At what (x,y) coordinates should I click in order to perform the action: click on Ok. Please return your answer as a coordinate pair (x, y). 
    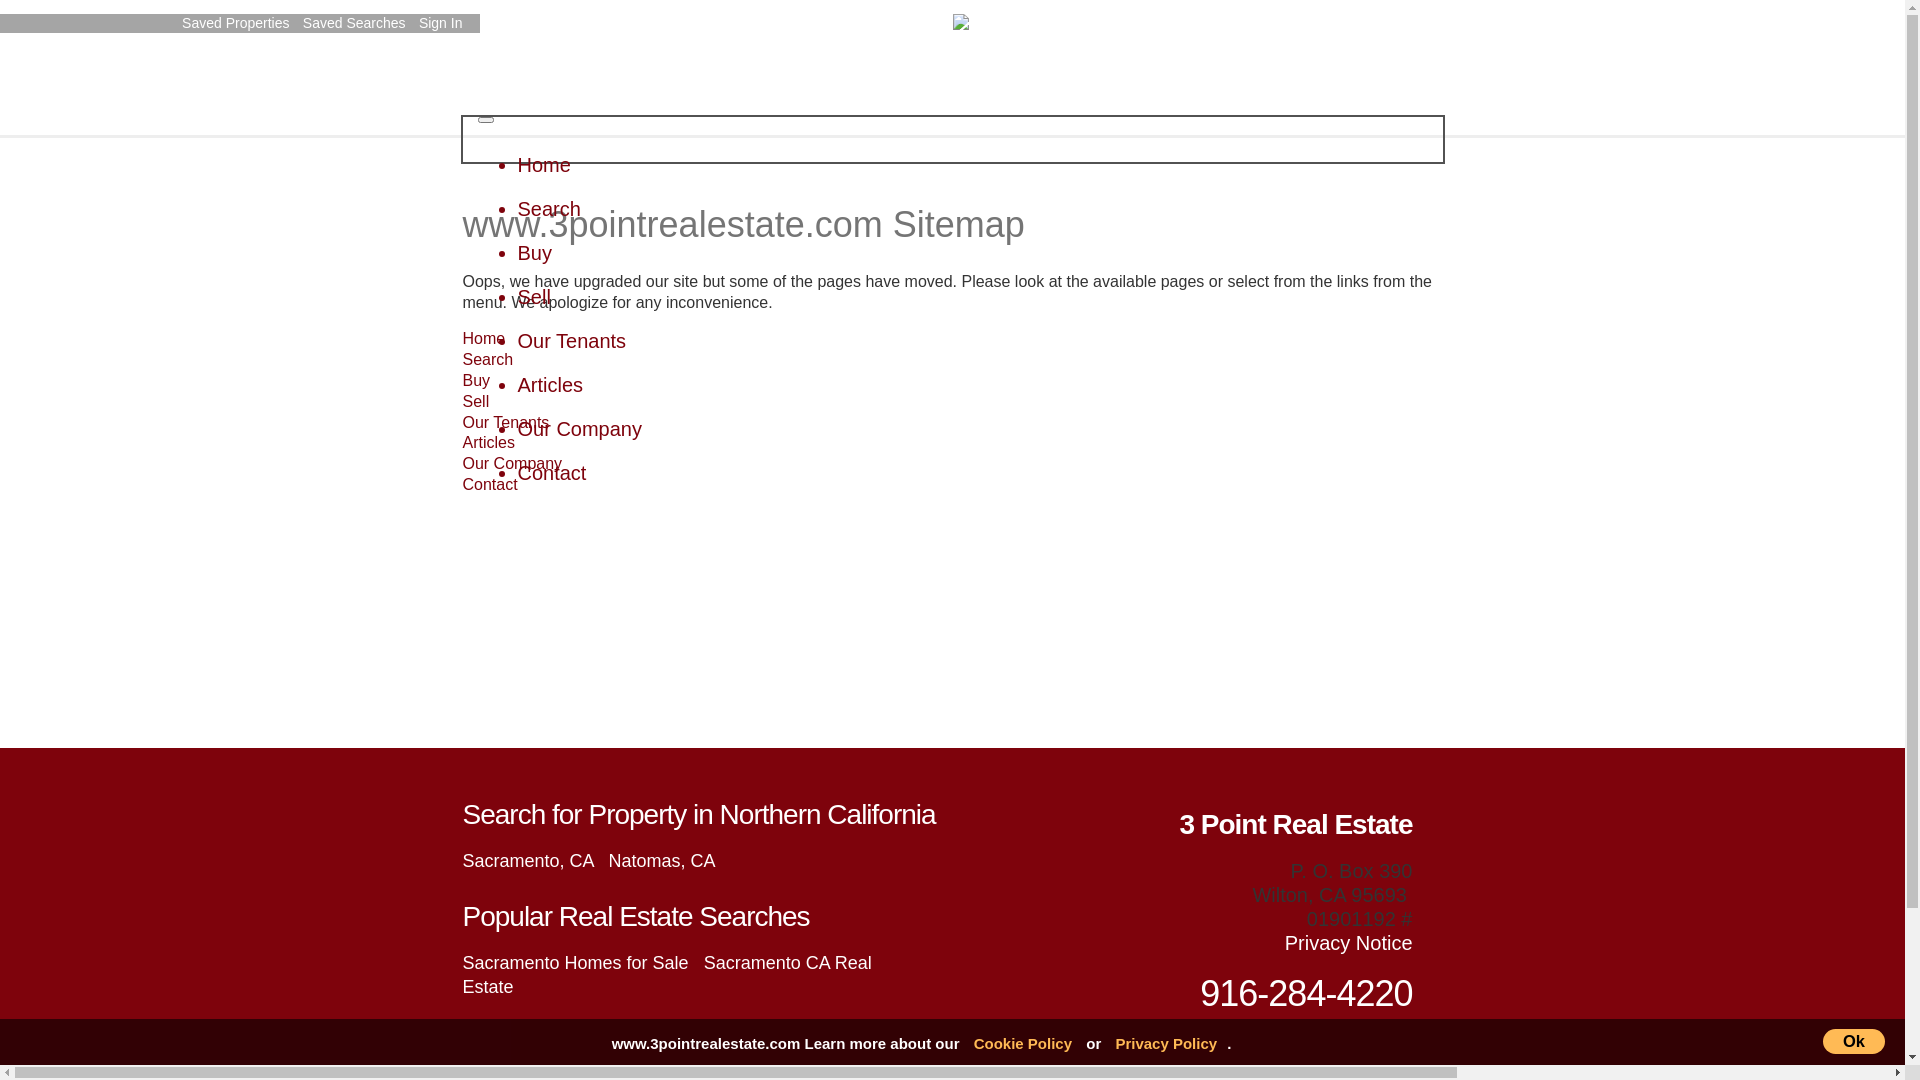
    Looking at the image, I should click on (1854, 1042).